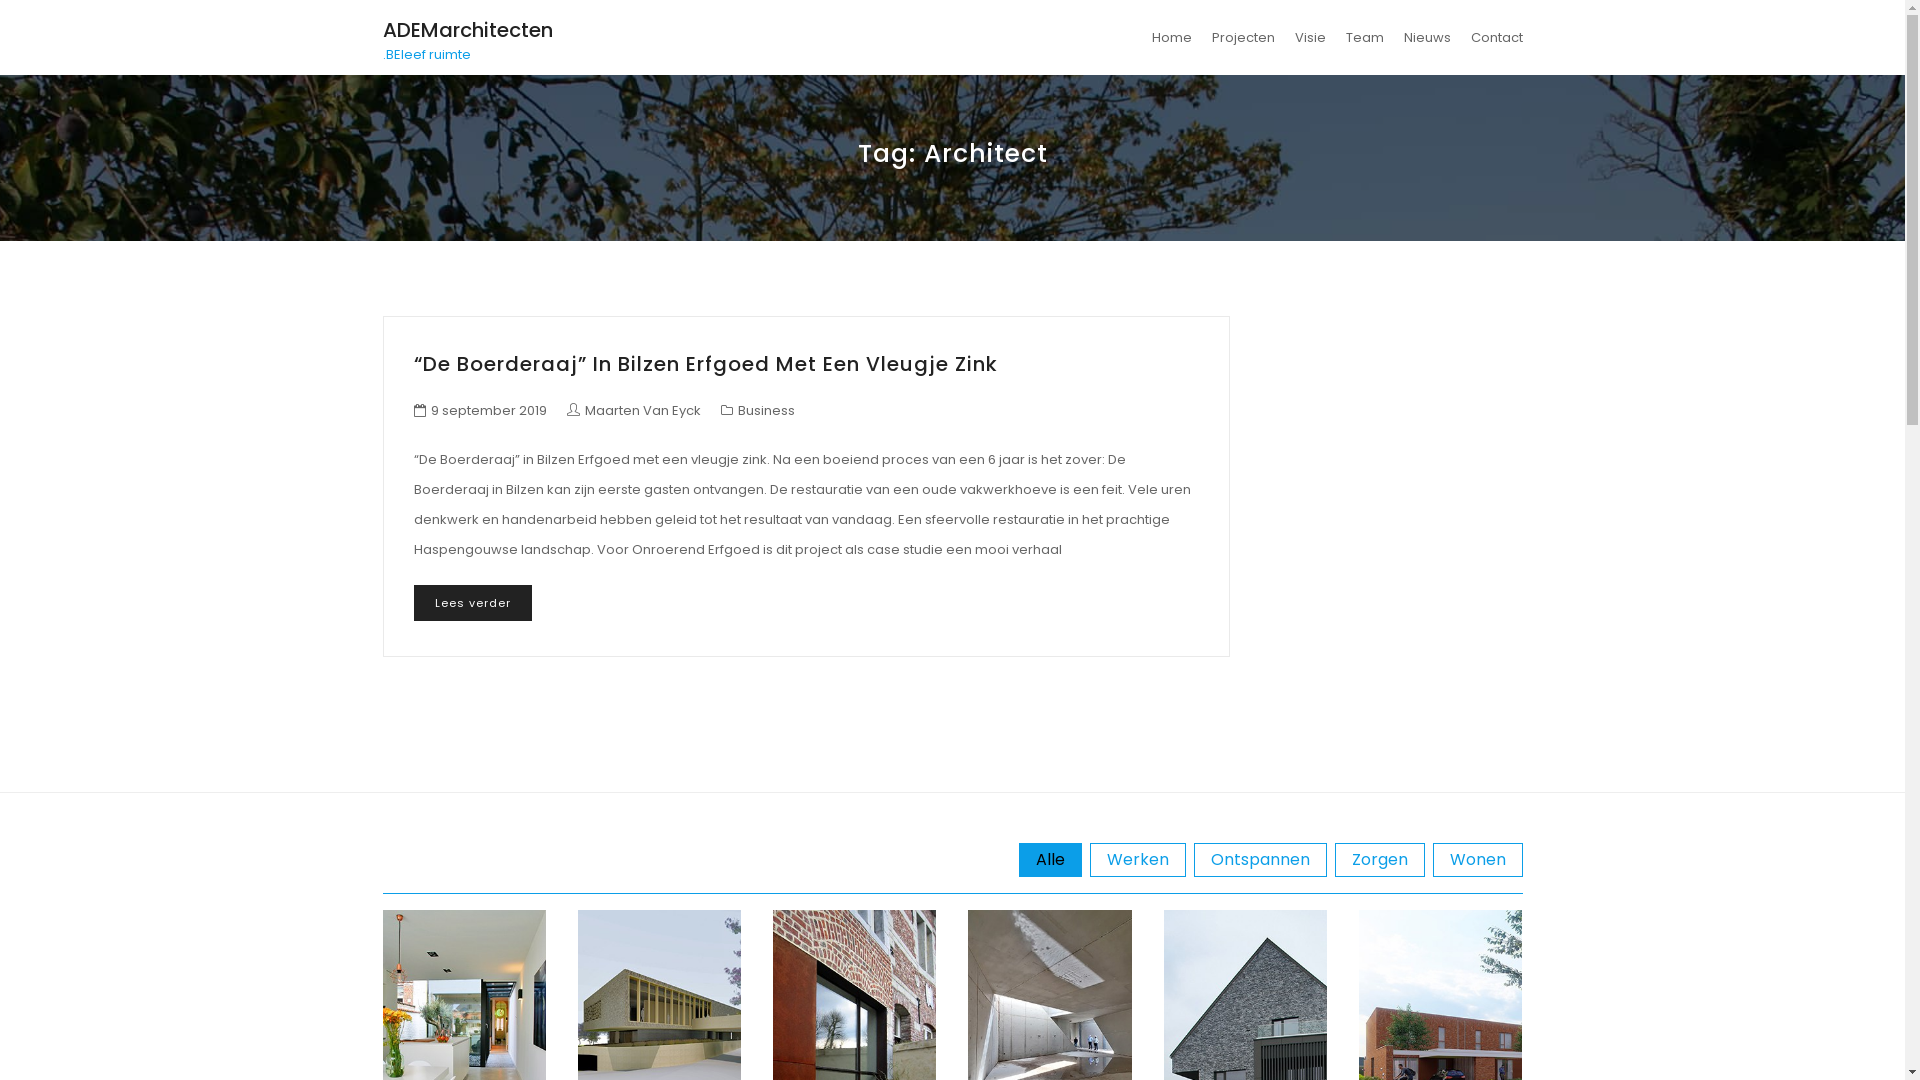 The image size is (1920, 1080). What do you see at coordinates (467, 30) in the screenshot?
I see `ADEMarchitecten` at bounding box center [467, 30].